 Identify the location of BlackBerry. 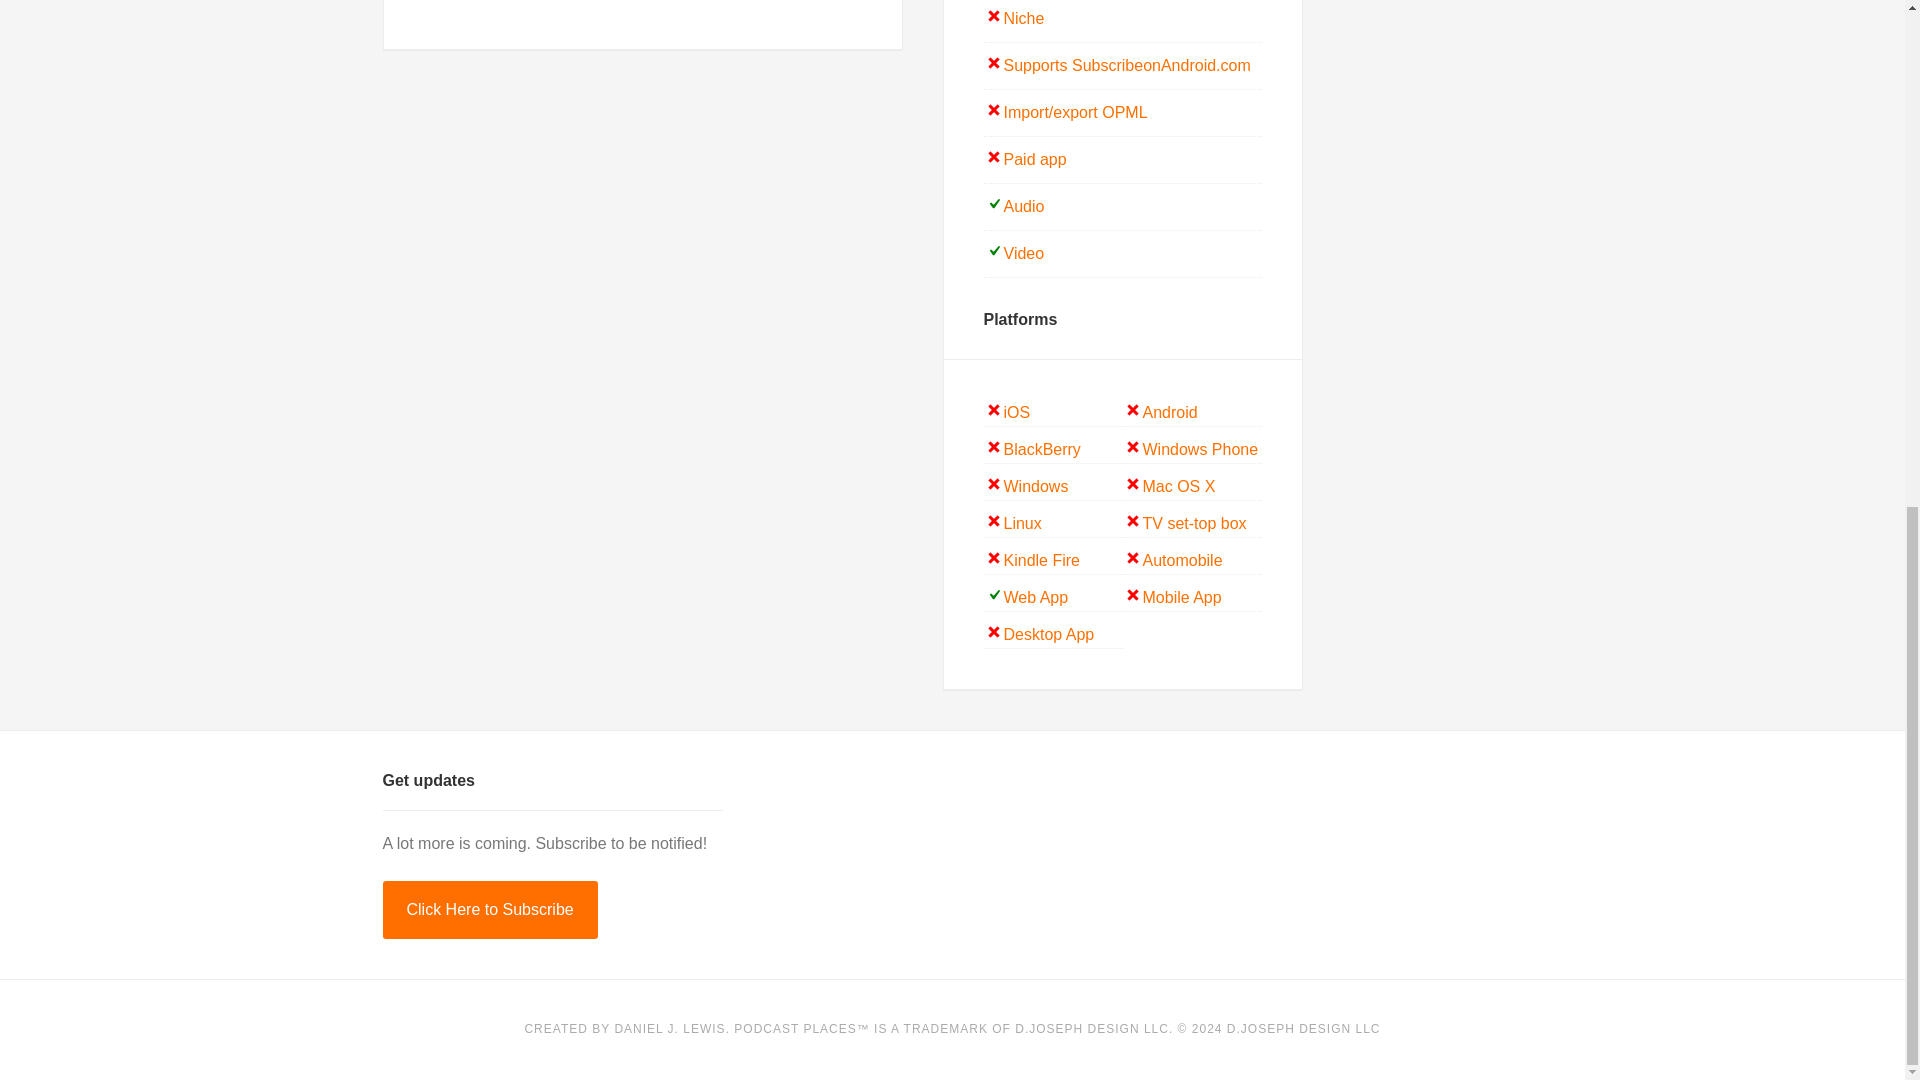
(1042, 448).